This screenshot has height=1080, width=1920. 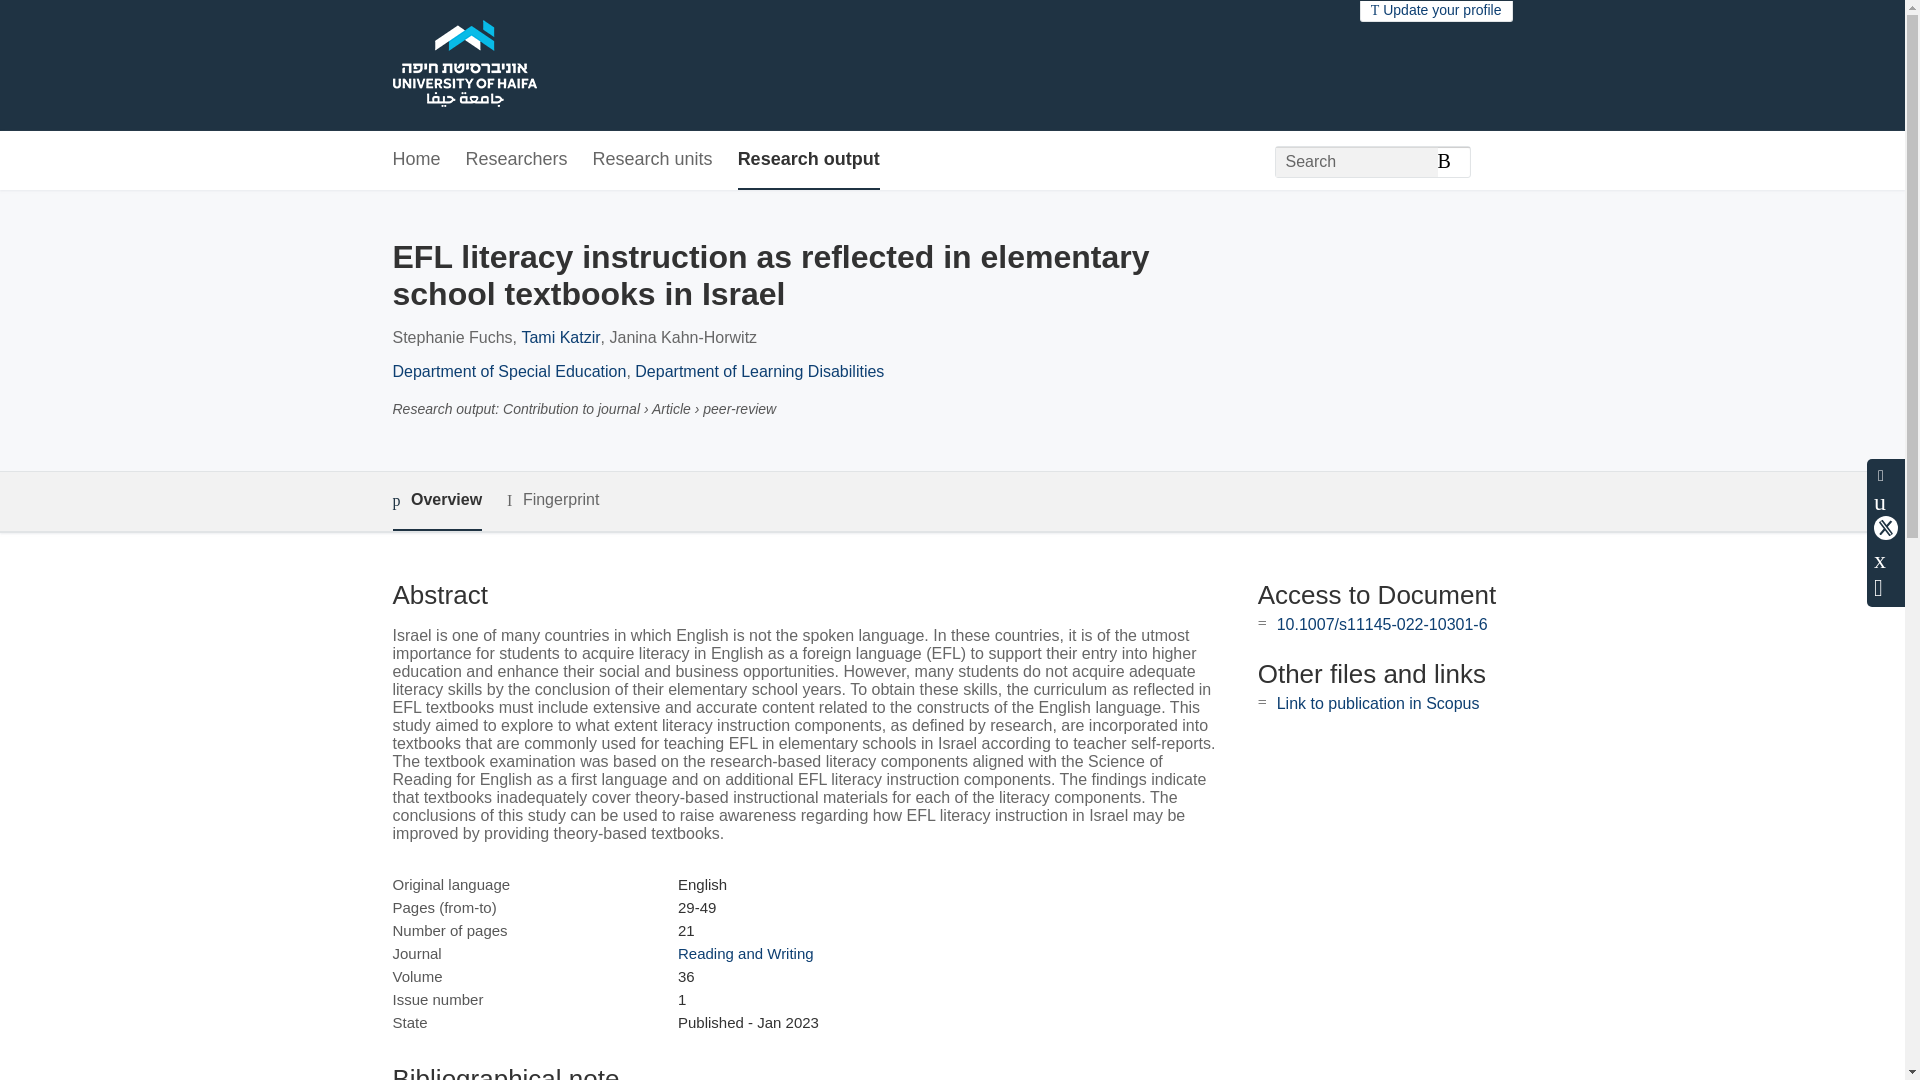 What do you see at coordinates (808, 160) in the screenshot?
I see `Research output` at bounding box center [808, 160].